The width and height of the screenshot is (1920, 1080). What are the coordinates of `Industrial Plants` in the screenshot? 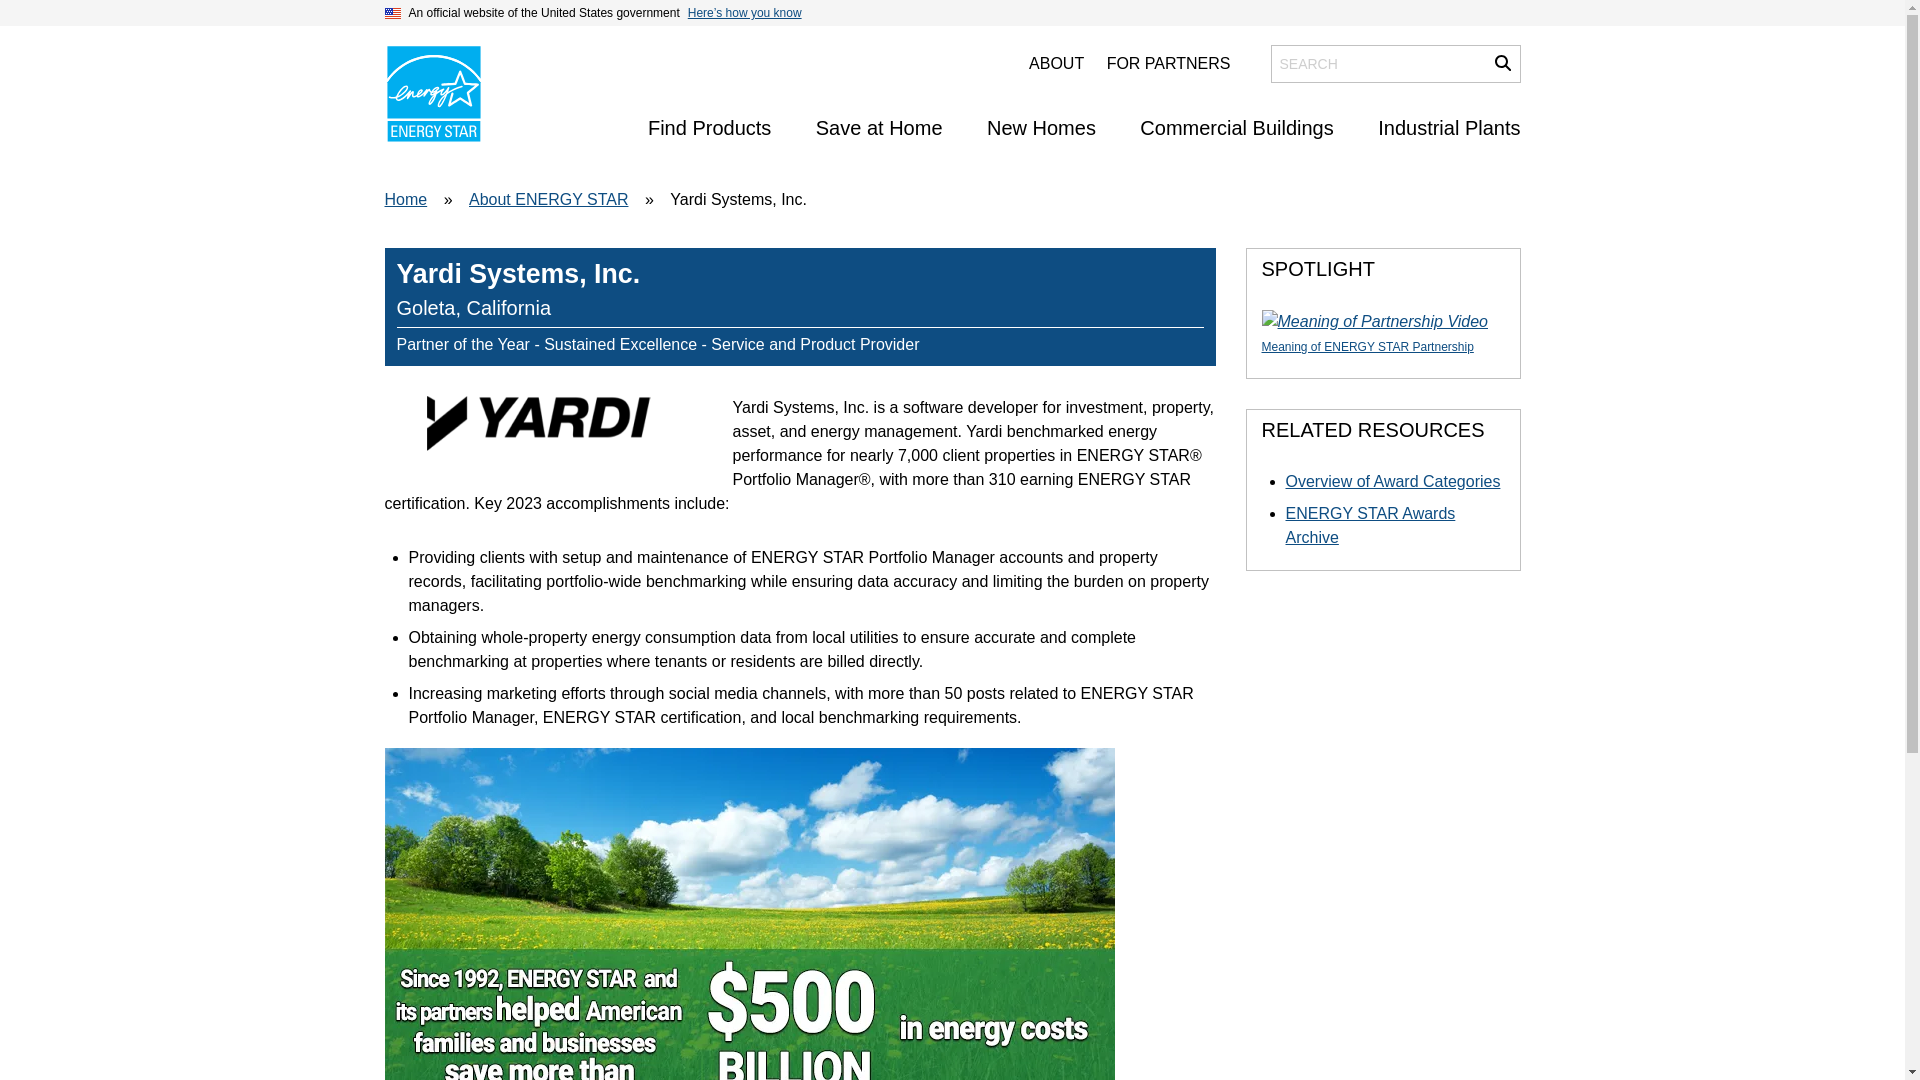 It's located at (1449, 128).